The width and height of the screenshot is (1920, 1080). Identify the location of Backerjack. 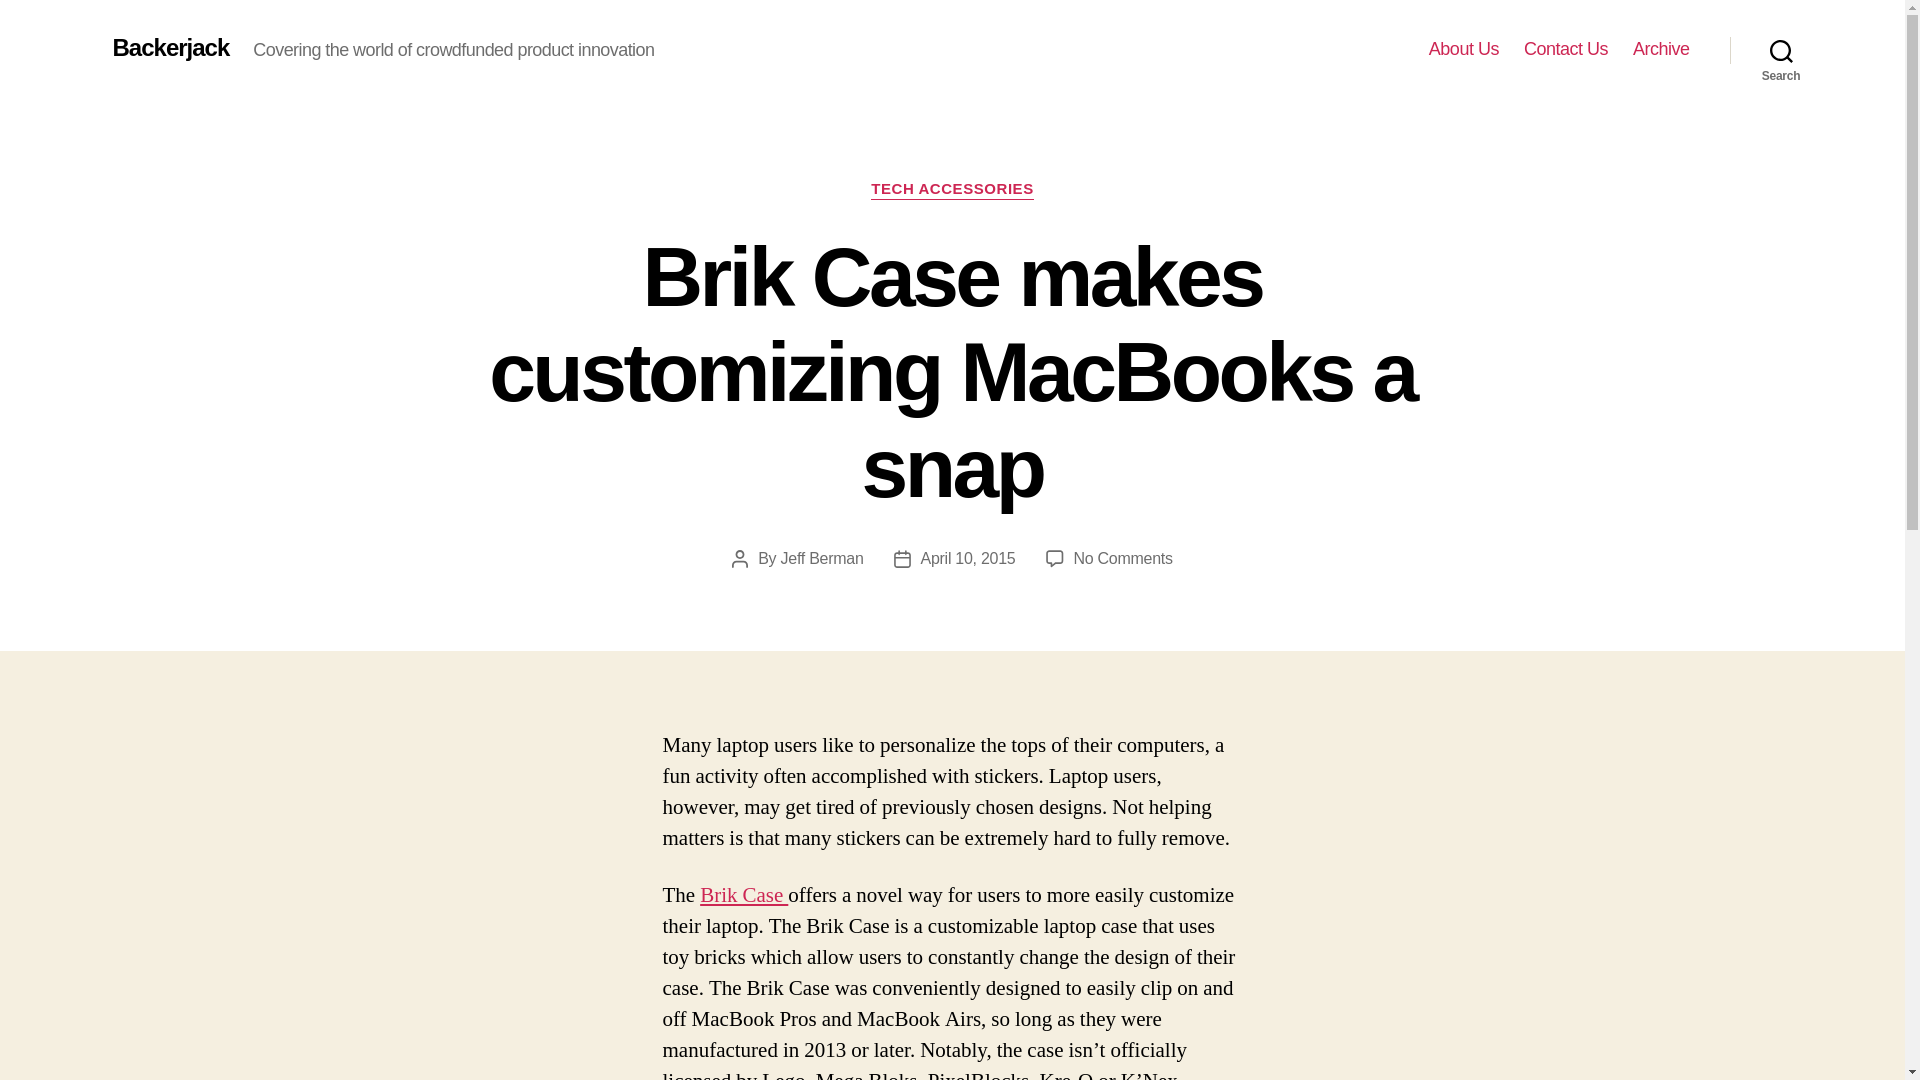
(1566, 49).